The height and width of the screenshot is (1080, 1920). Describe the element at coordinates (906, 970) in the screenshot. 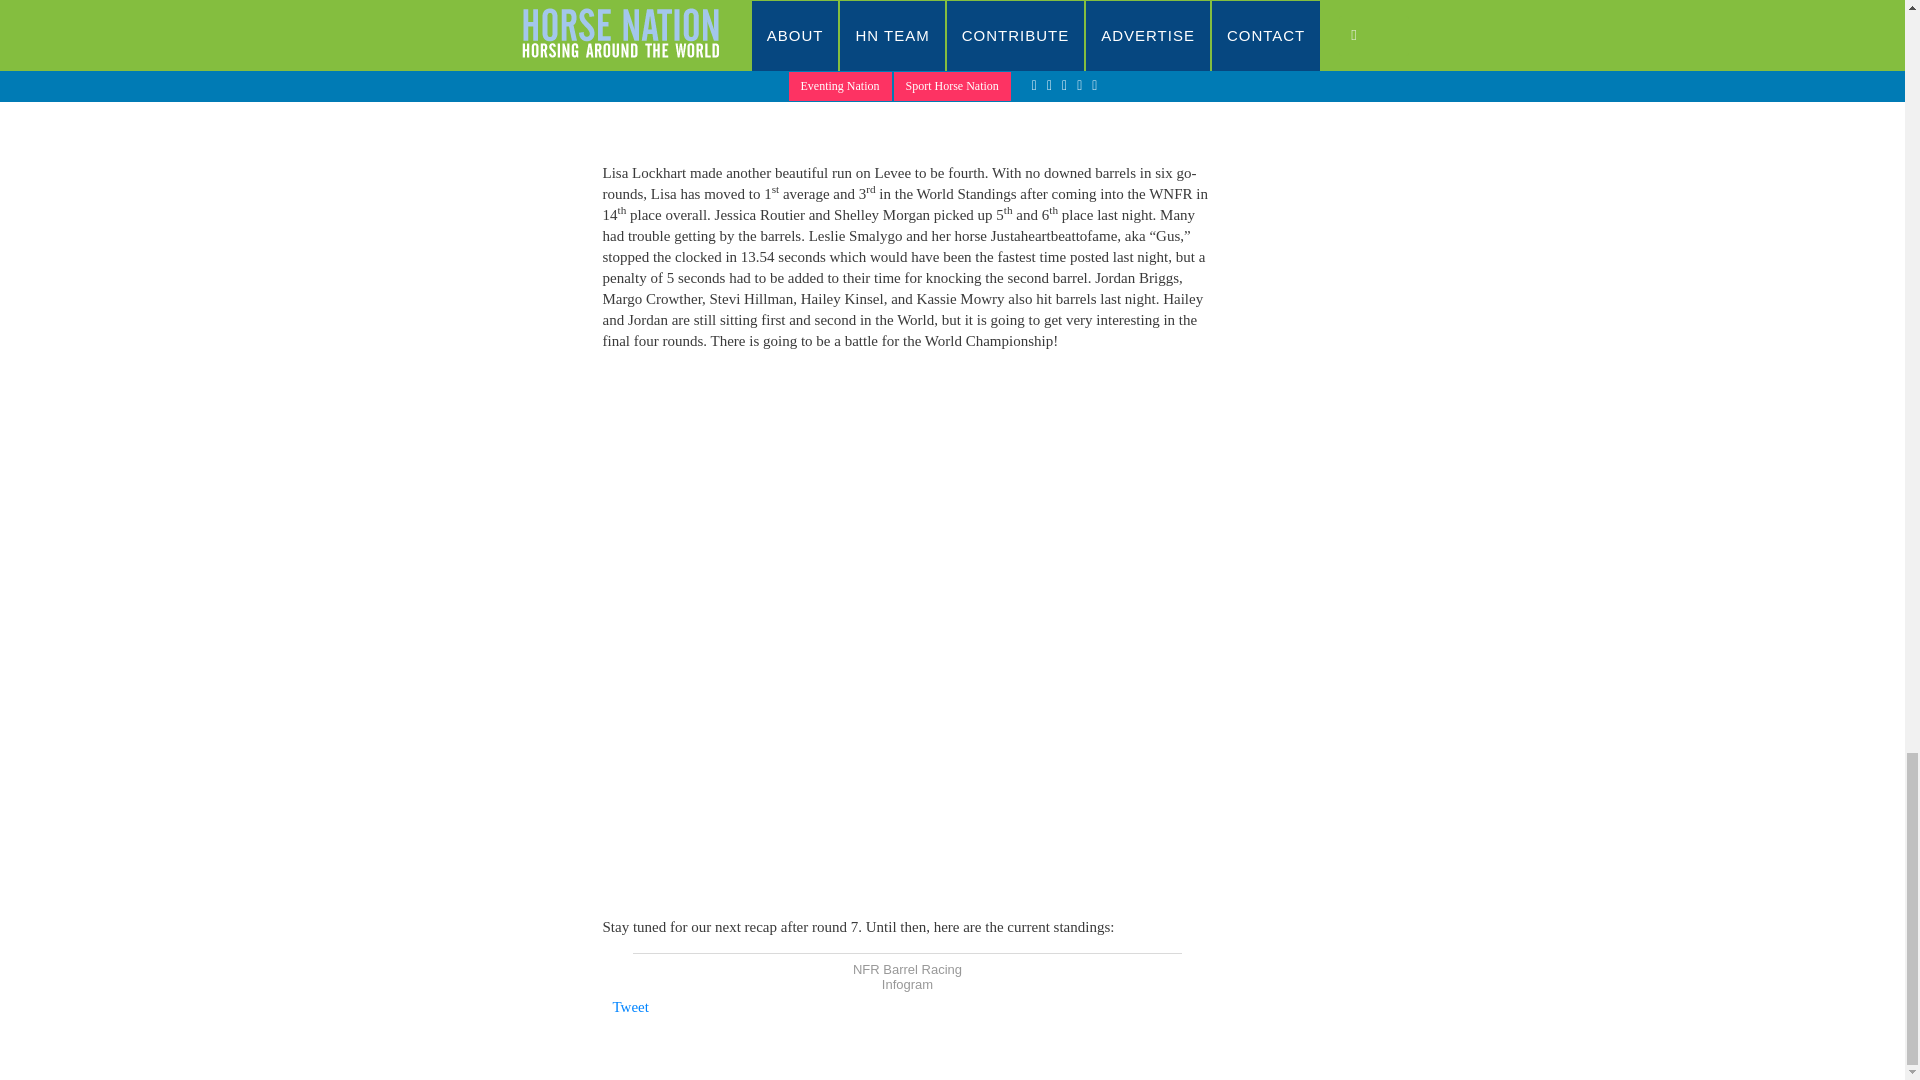

I see `NFR Barrel Racing` at that location.